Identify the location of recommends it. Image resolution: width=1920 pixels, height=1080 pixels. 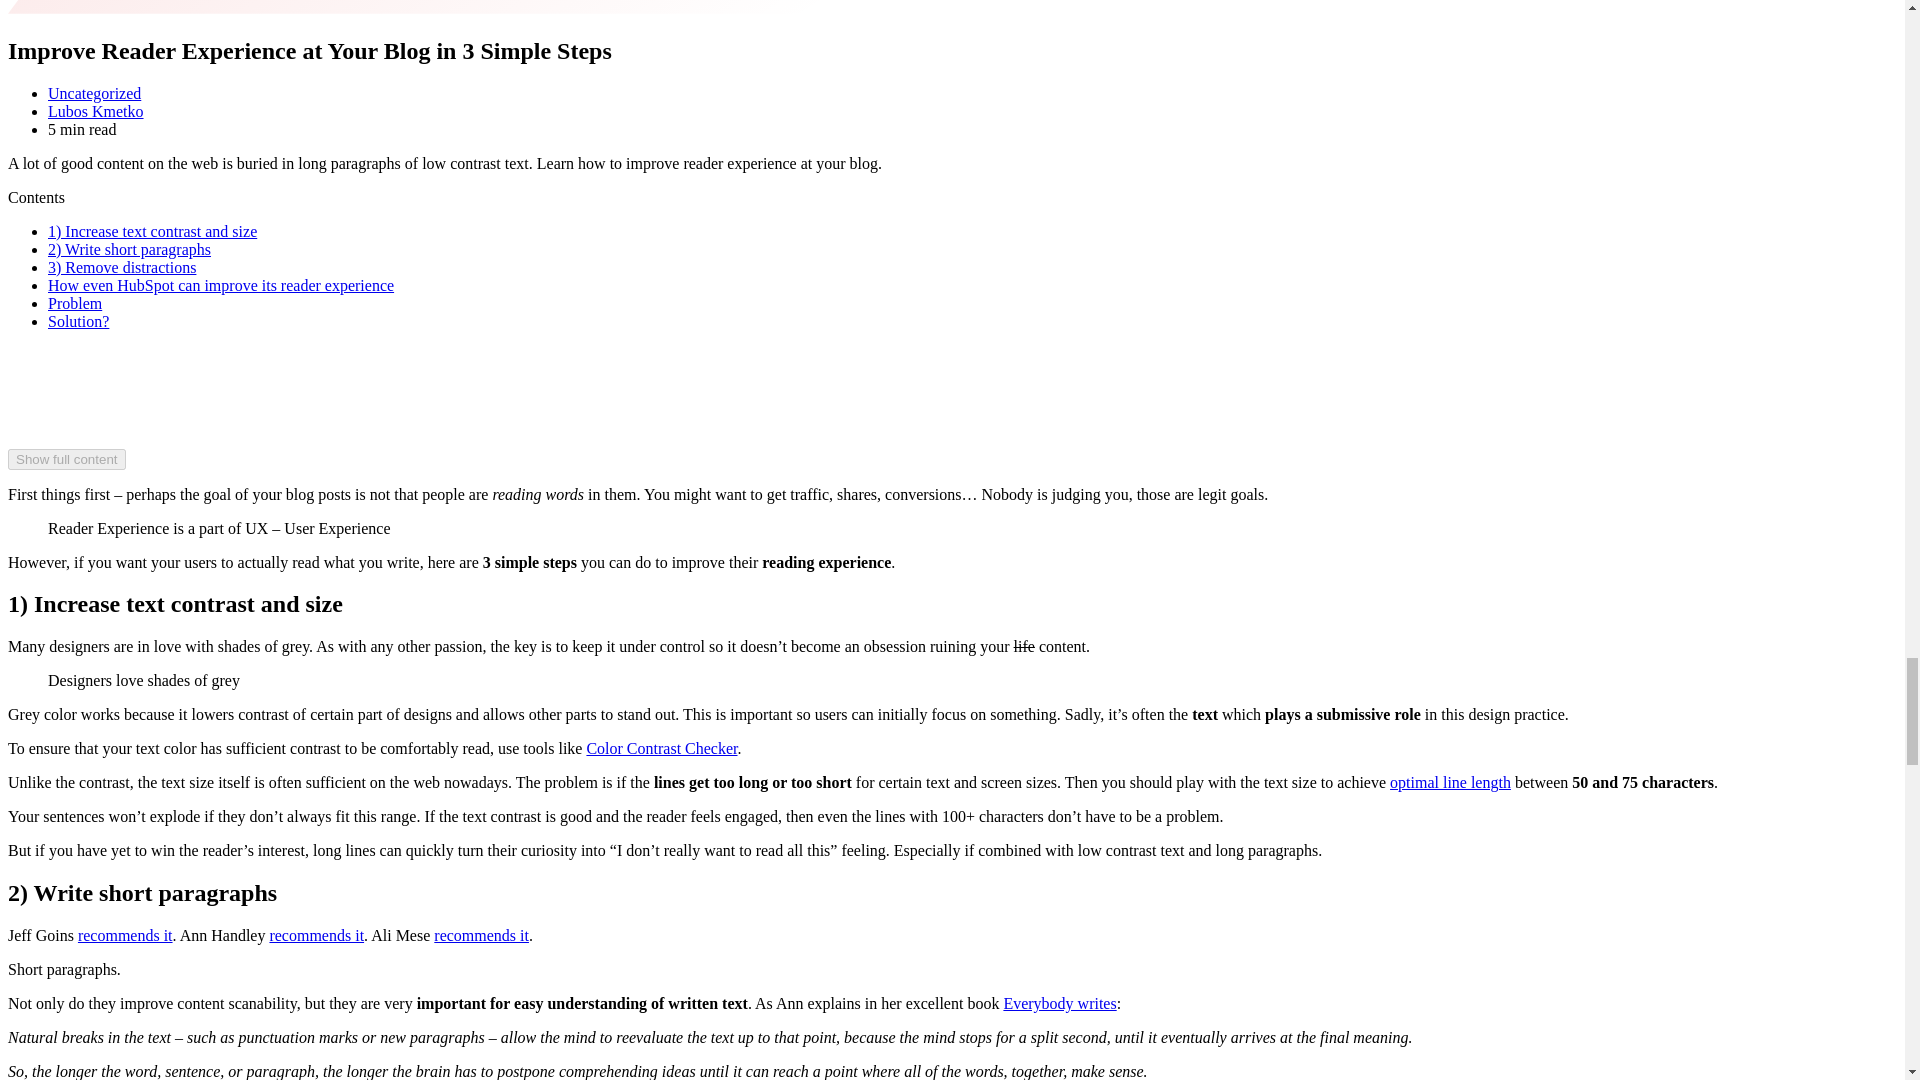
(481, 934).